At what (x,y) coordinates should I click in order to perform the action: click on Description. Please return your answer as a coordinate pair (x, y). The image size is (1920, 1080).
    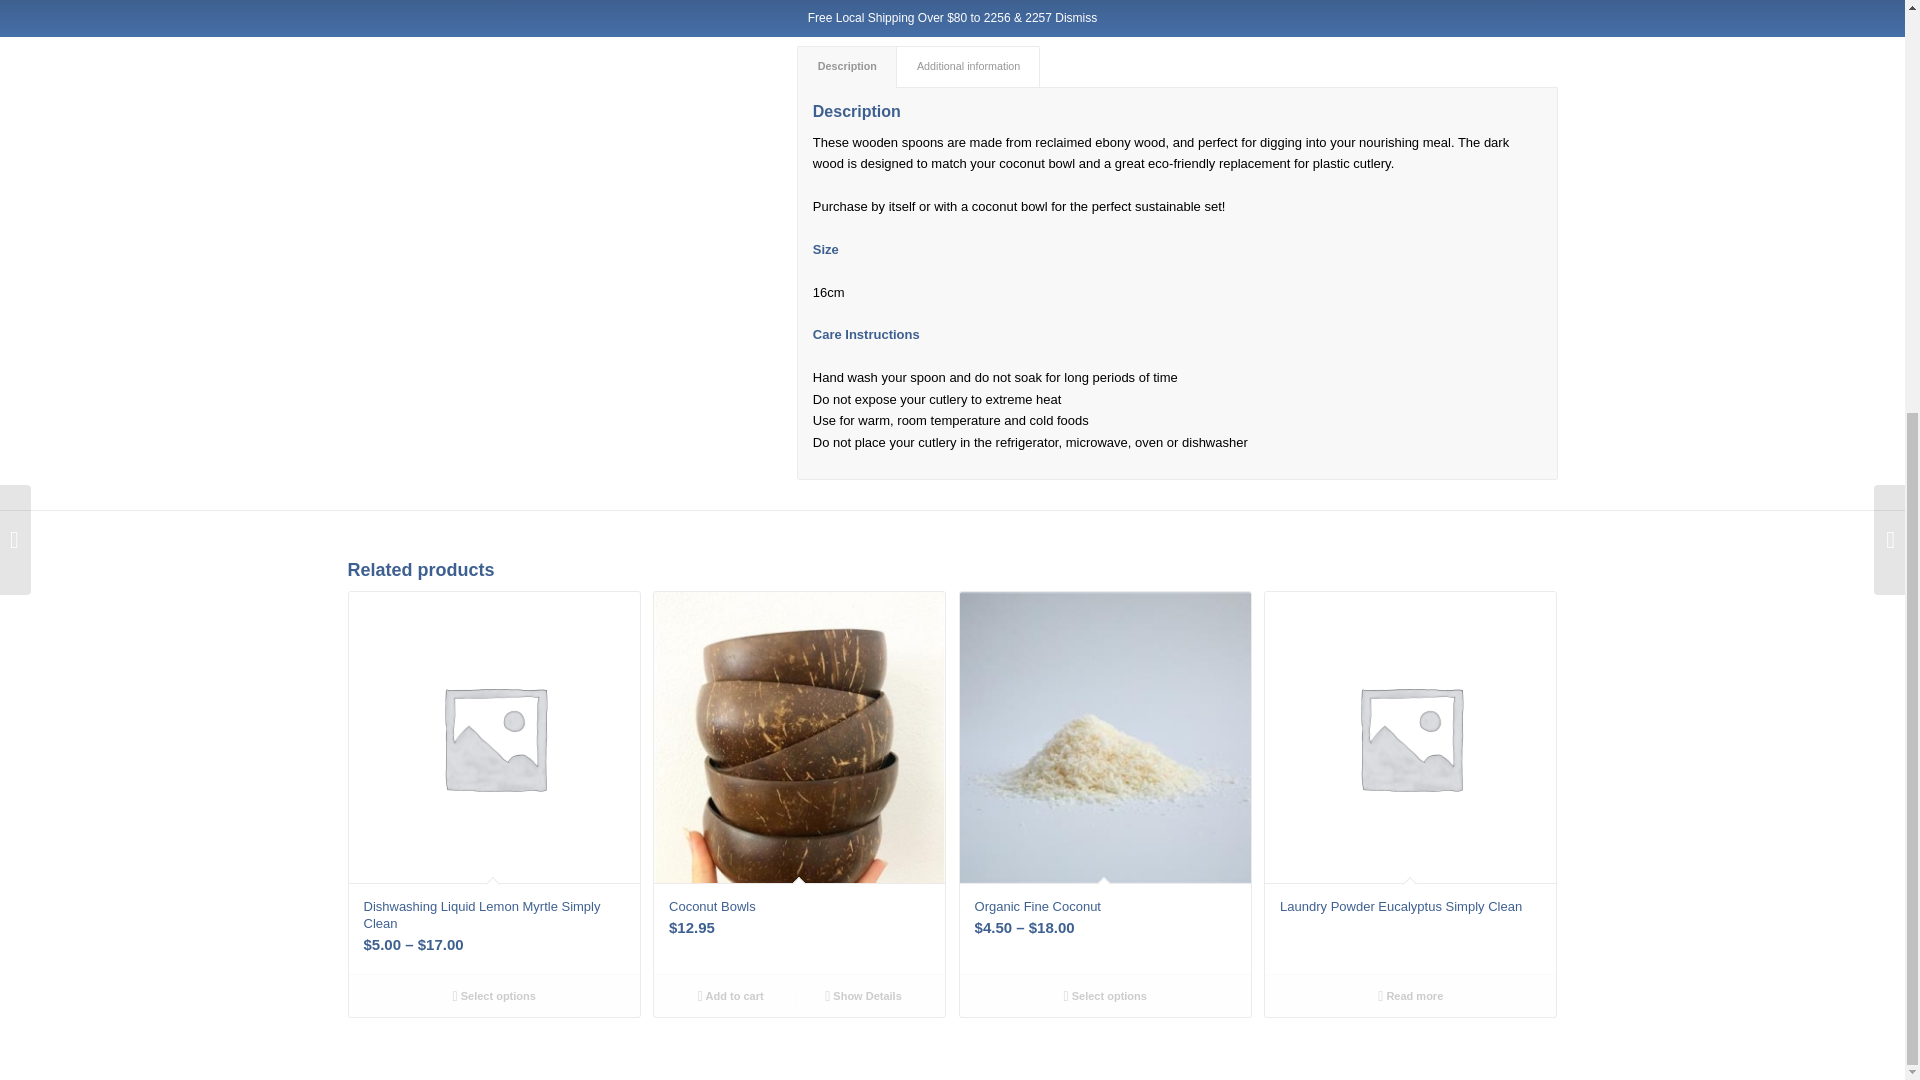
    Looking at the image, I should click on (846, 66).